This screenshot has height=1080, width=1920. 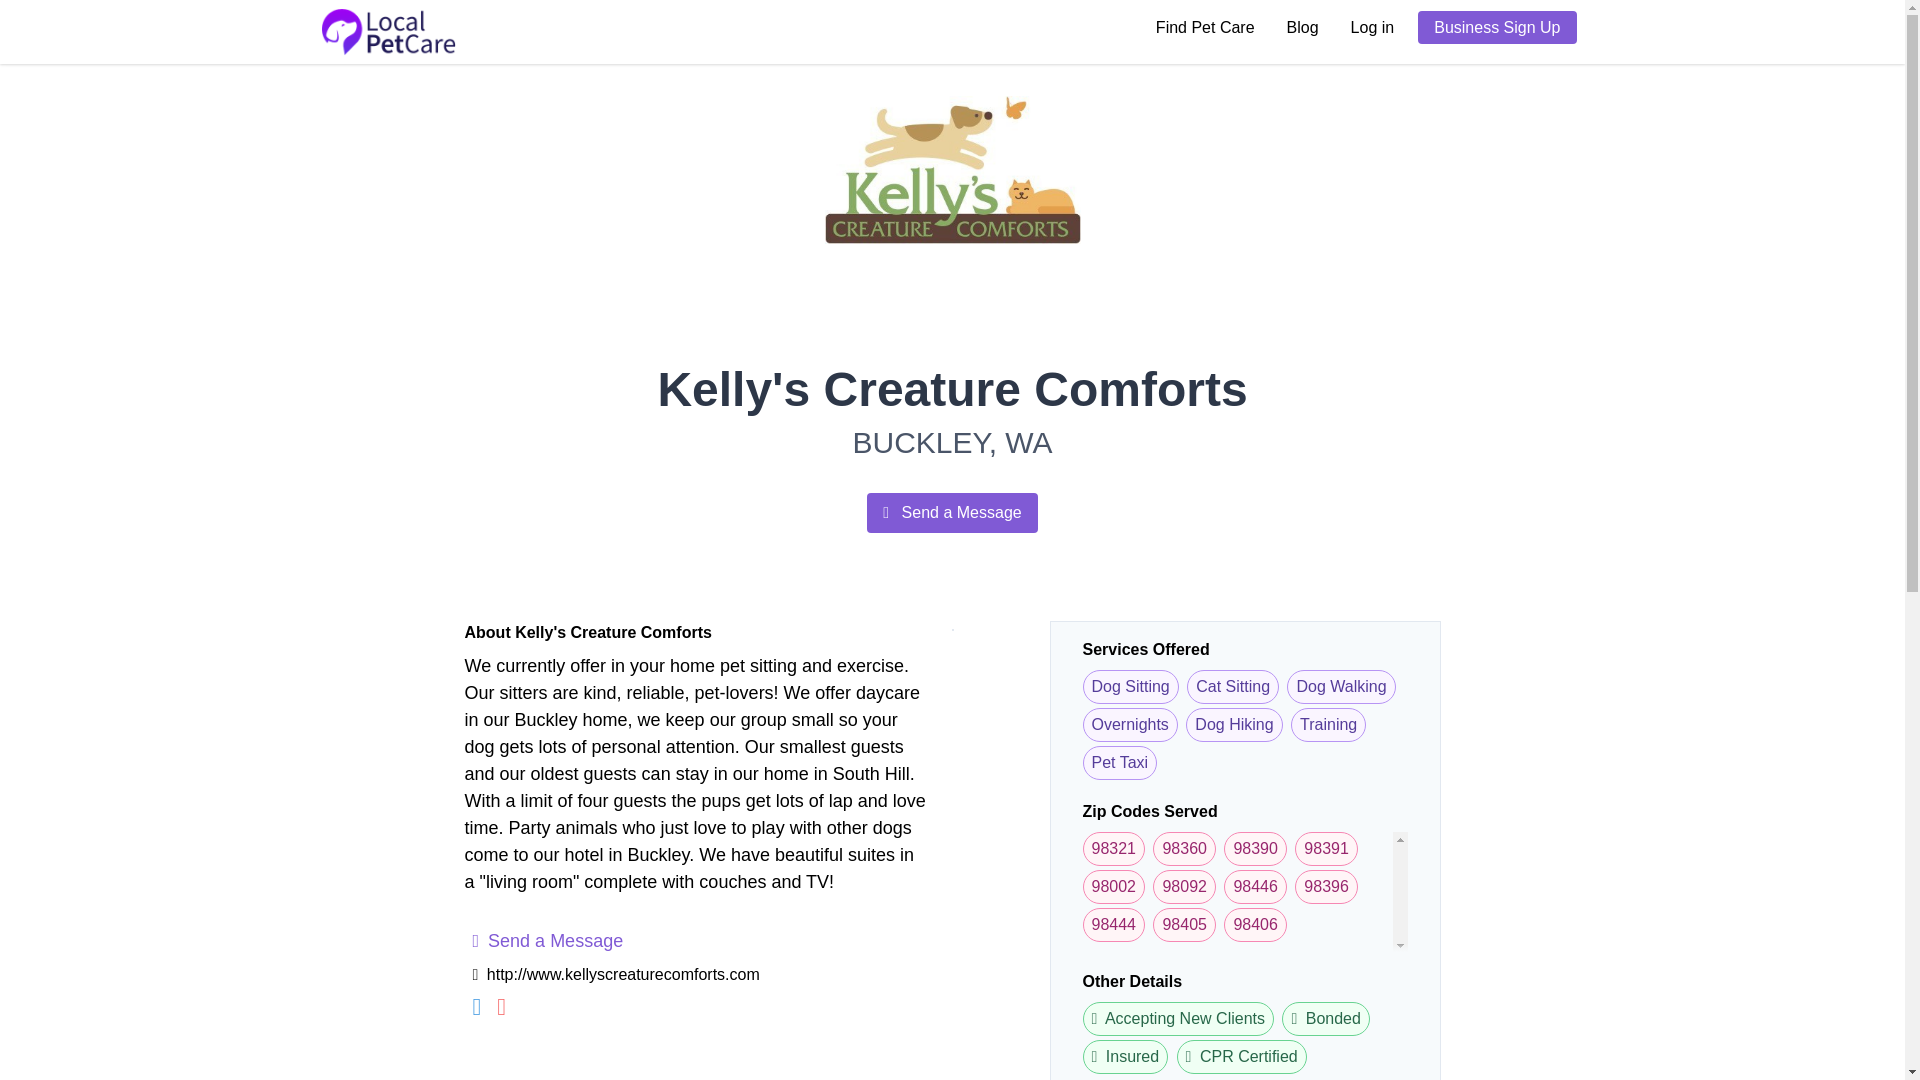 What do you see at coordinates (1206, 27) in the screenshot?
I see `Find Pet Care` at bounding box center [1206, 27].